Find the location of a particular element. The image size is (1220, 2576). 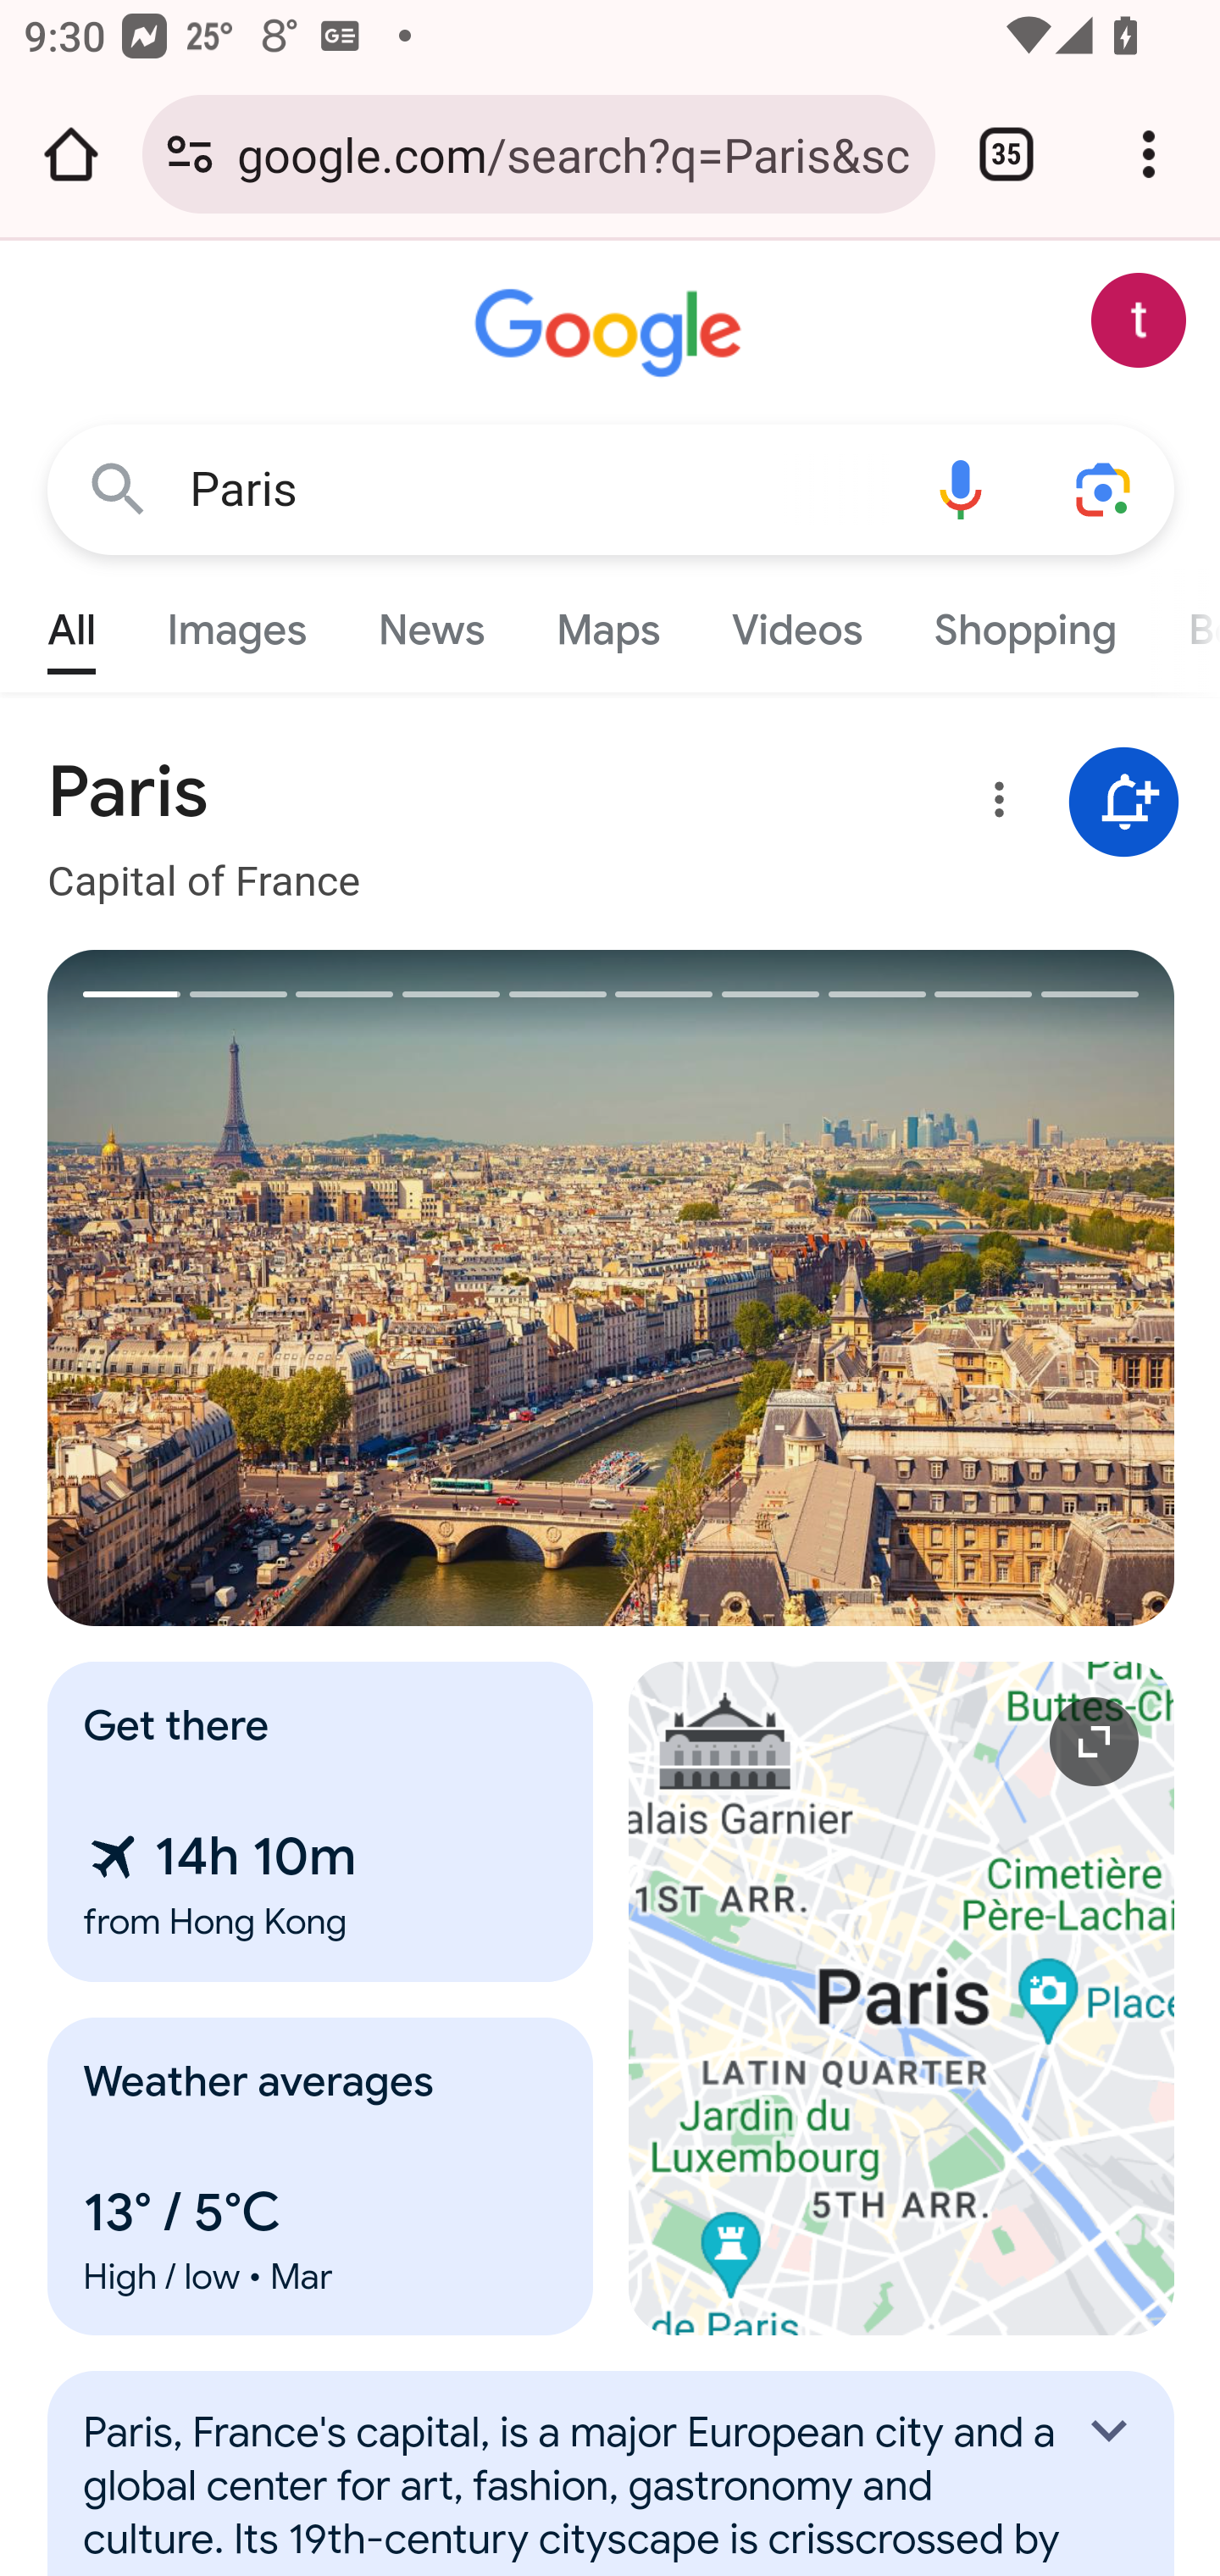

Customize and control Google Chrome is located at coordinates (1149, 154).